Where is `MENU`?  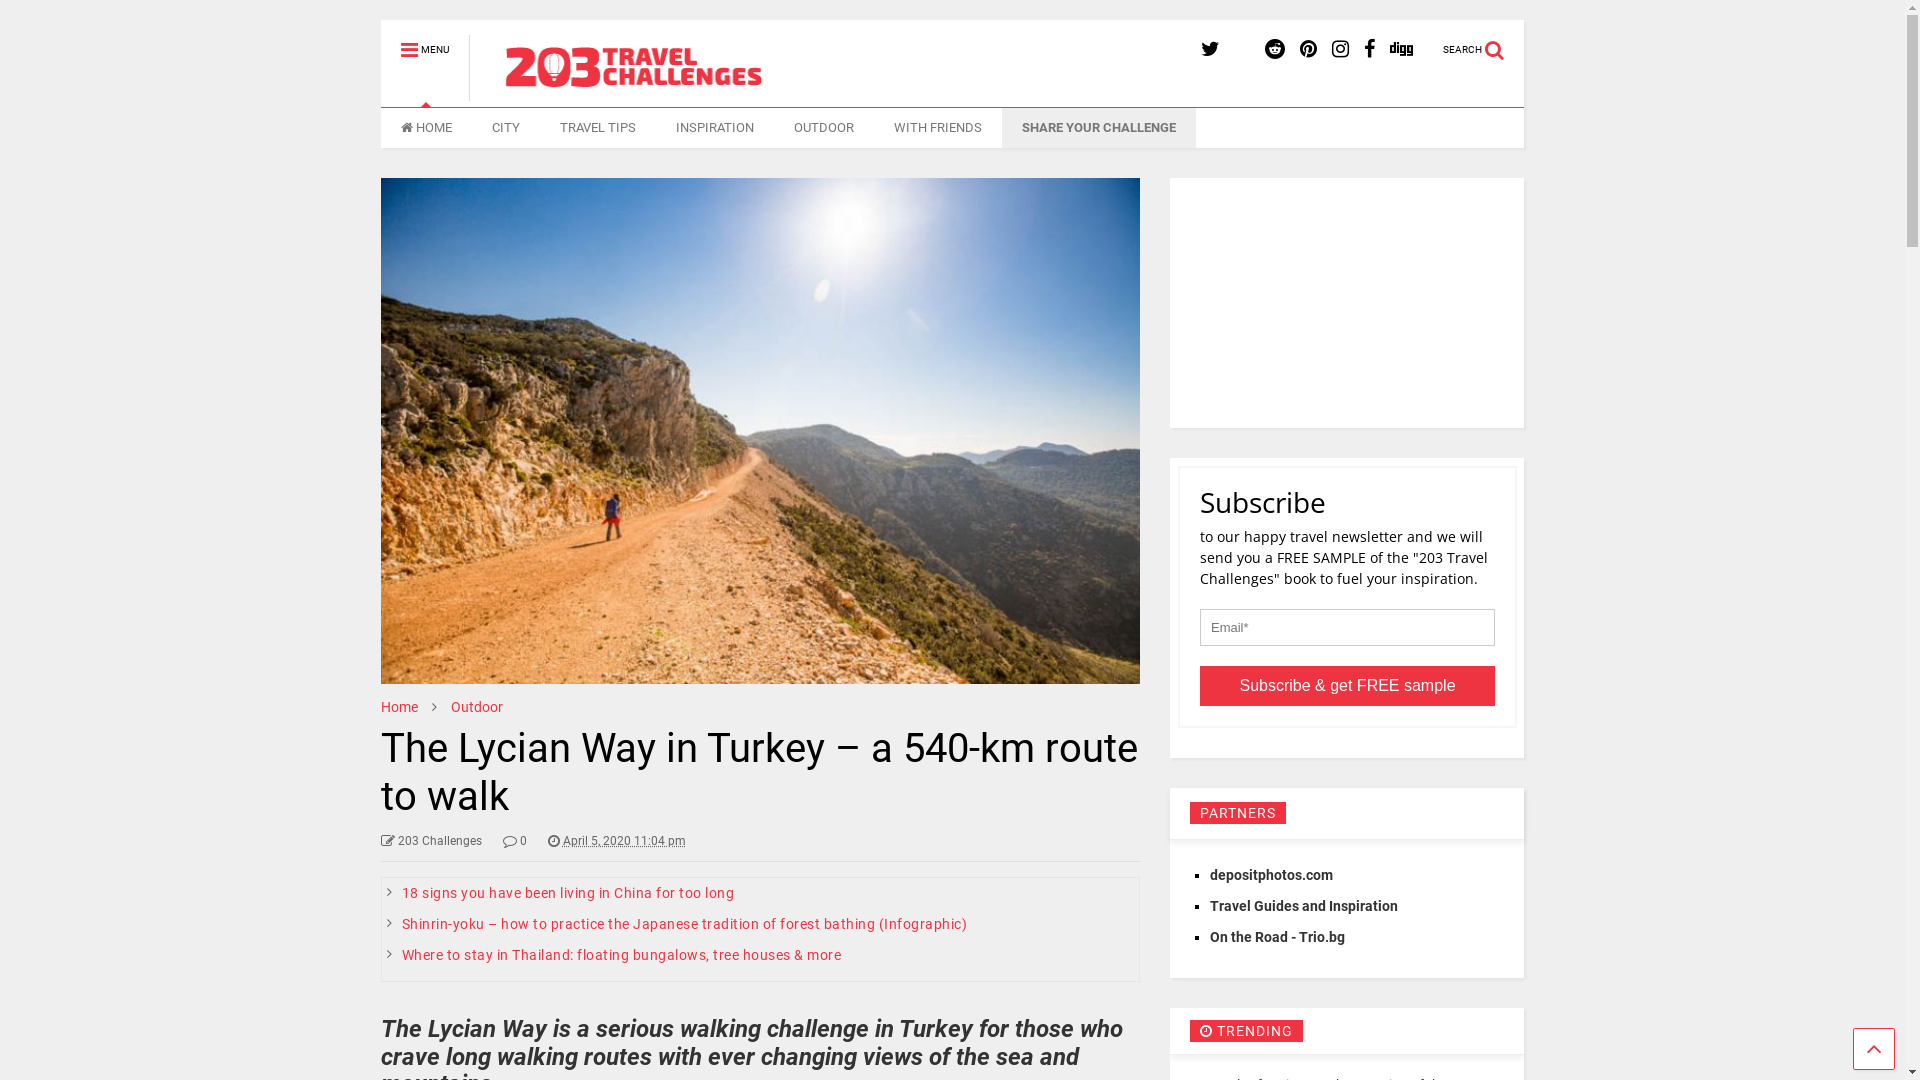
MENU is located at coordinates (425, 41).